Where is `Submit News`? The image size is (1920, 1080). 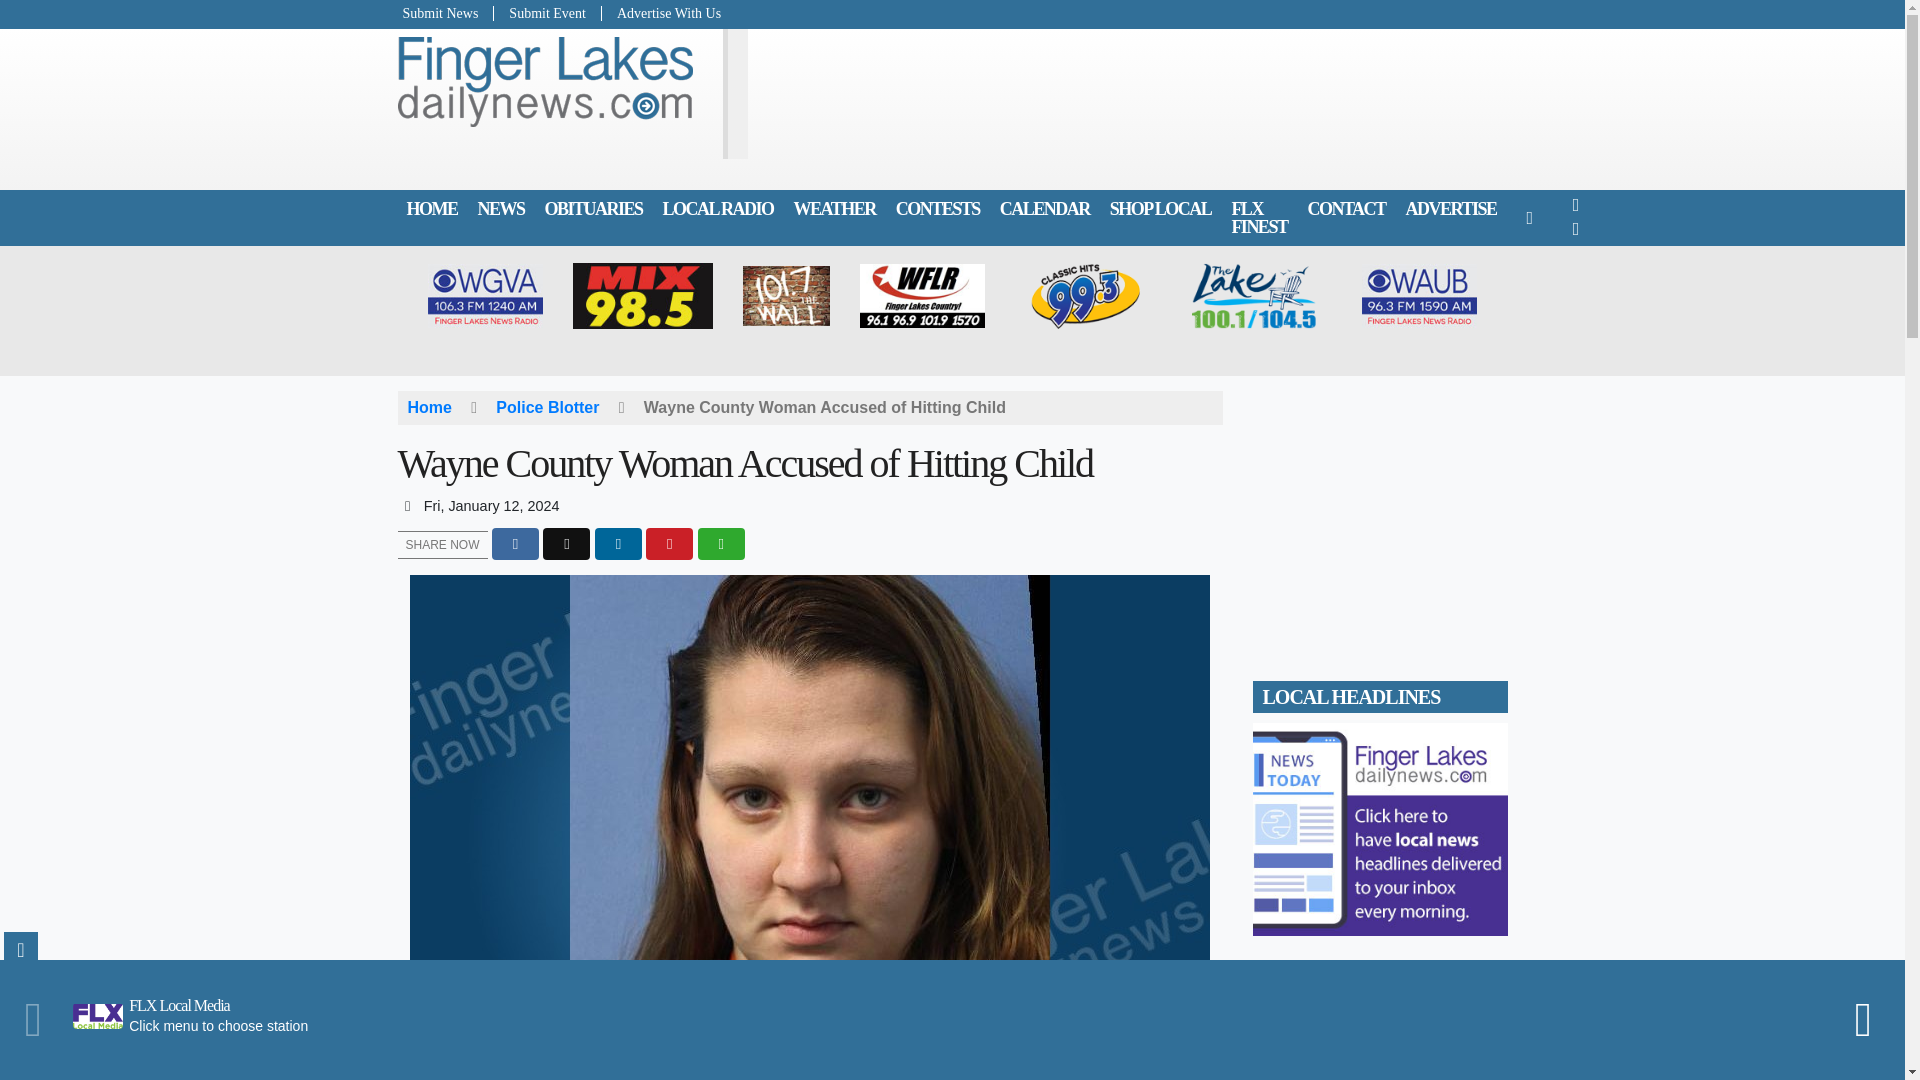 Submit News is located at coordinates (446, 13).